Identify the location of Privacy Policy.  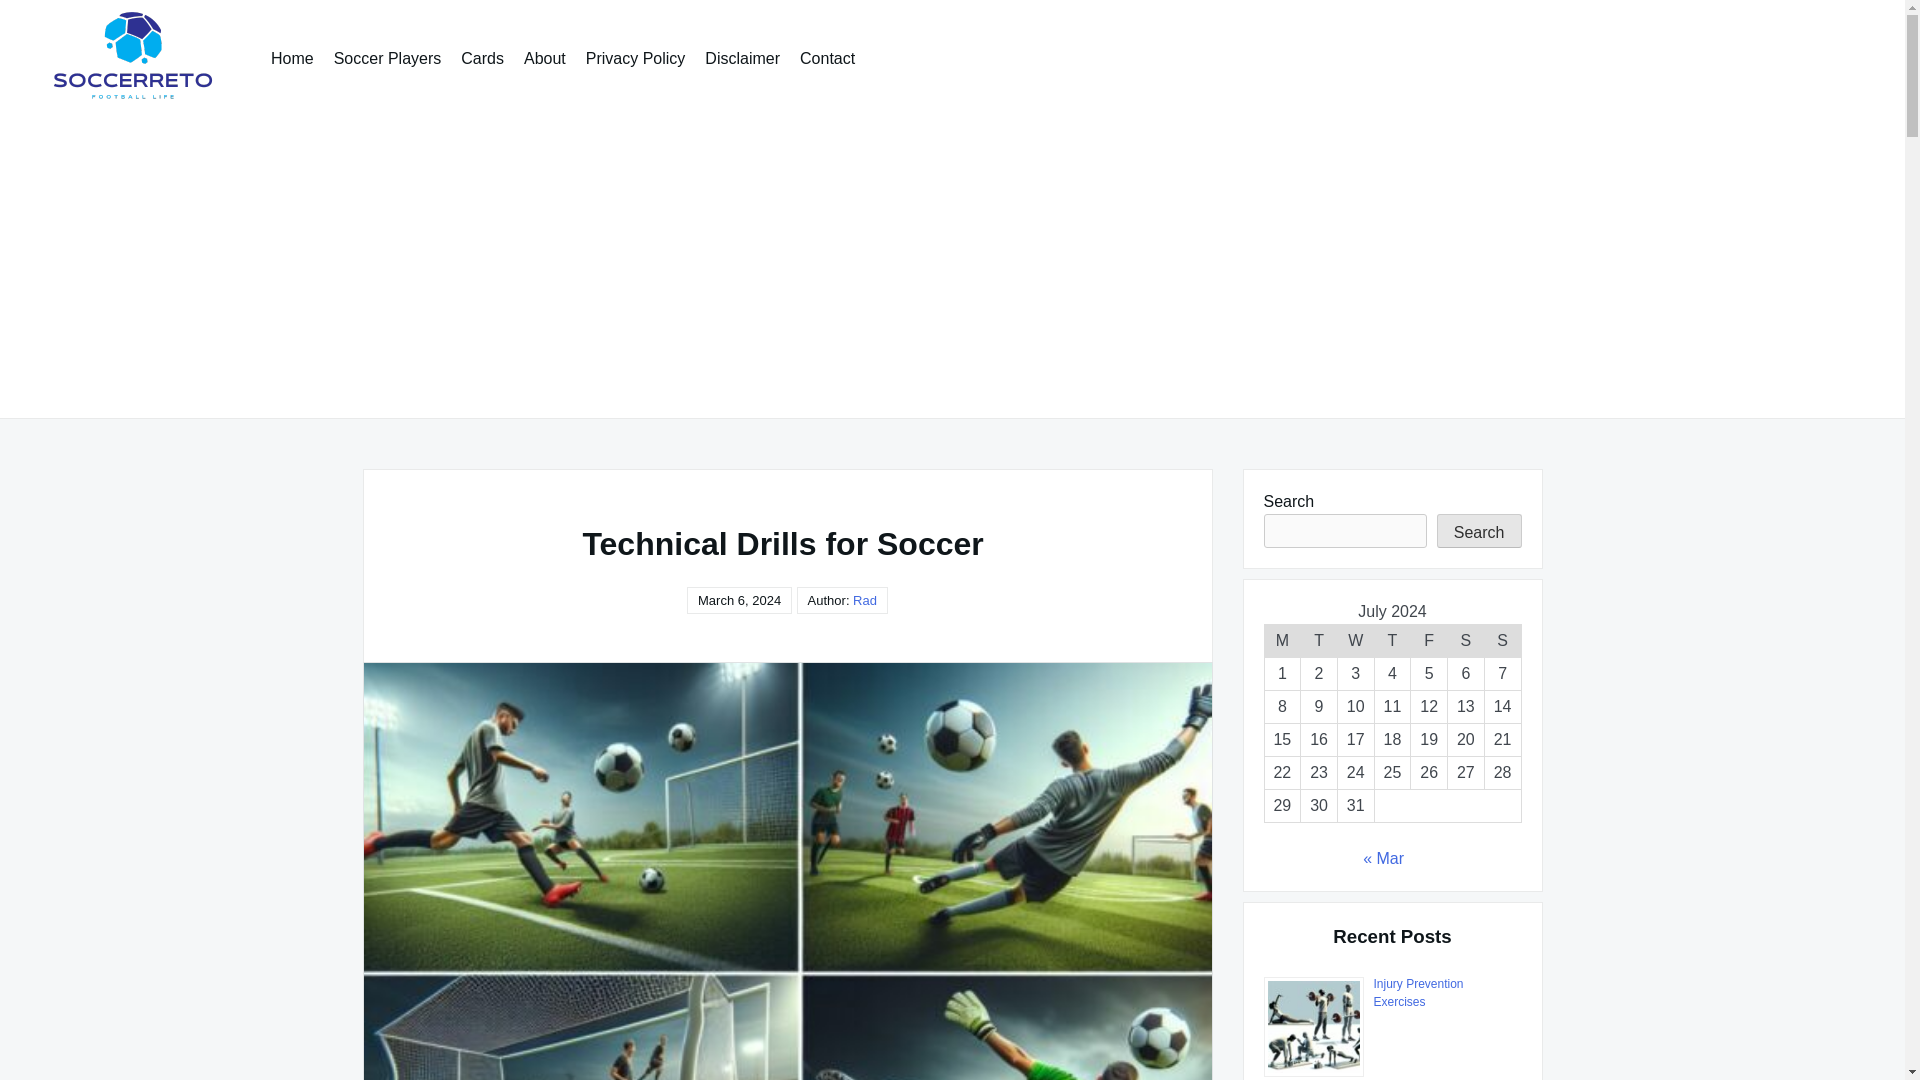
(636, 58).